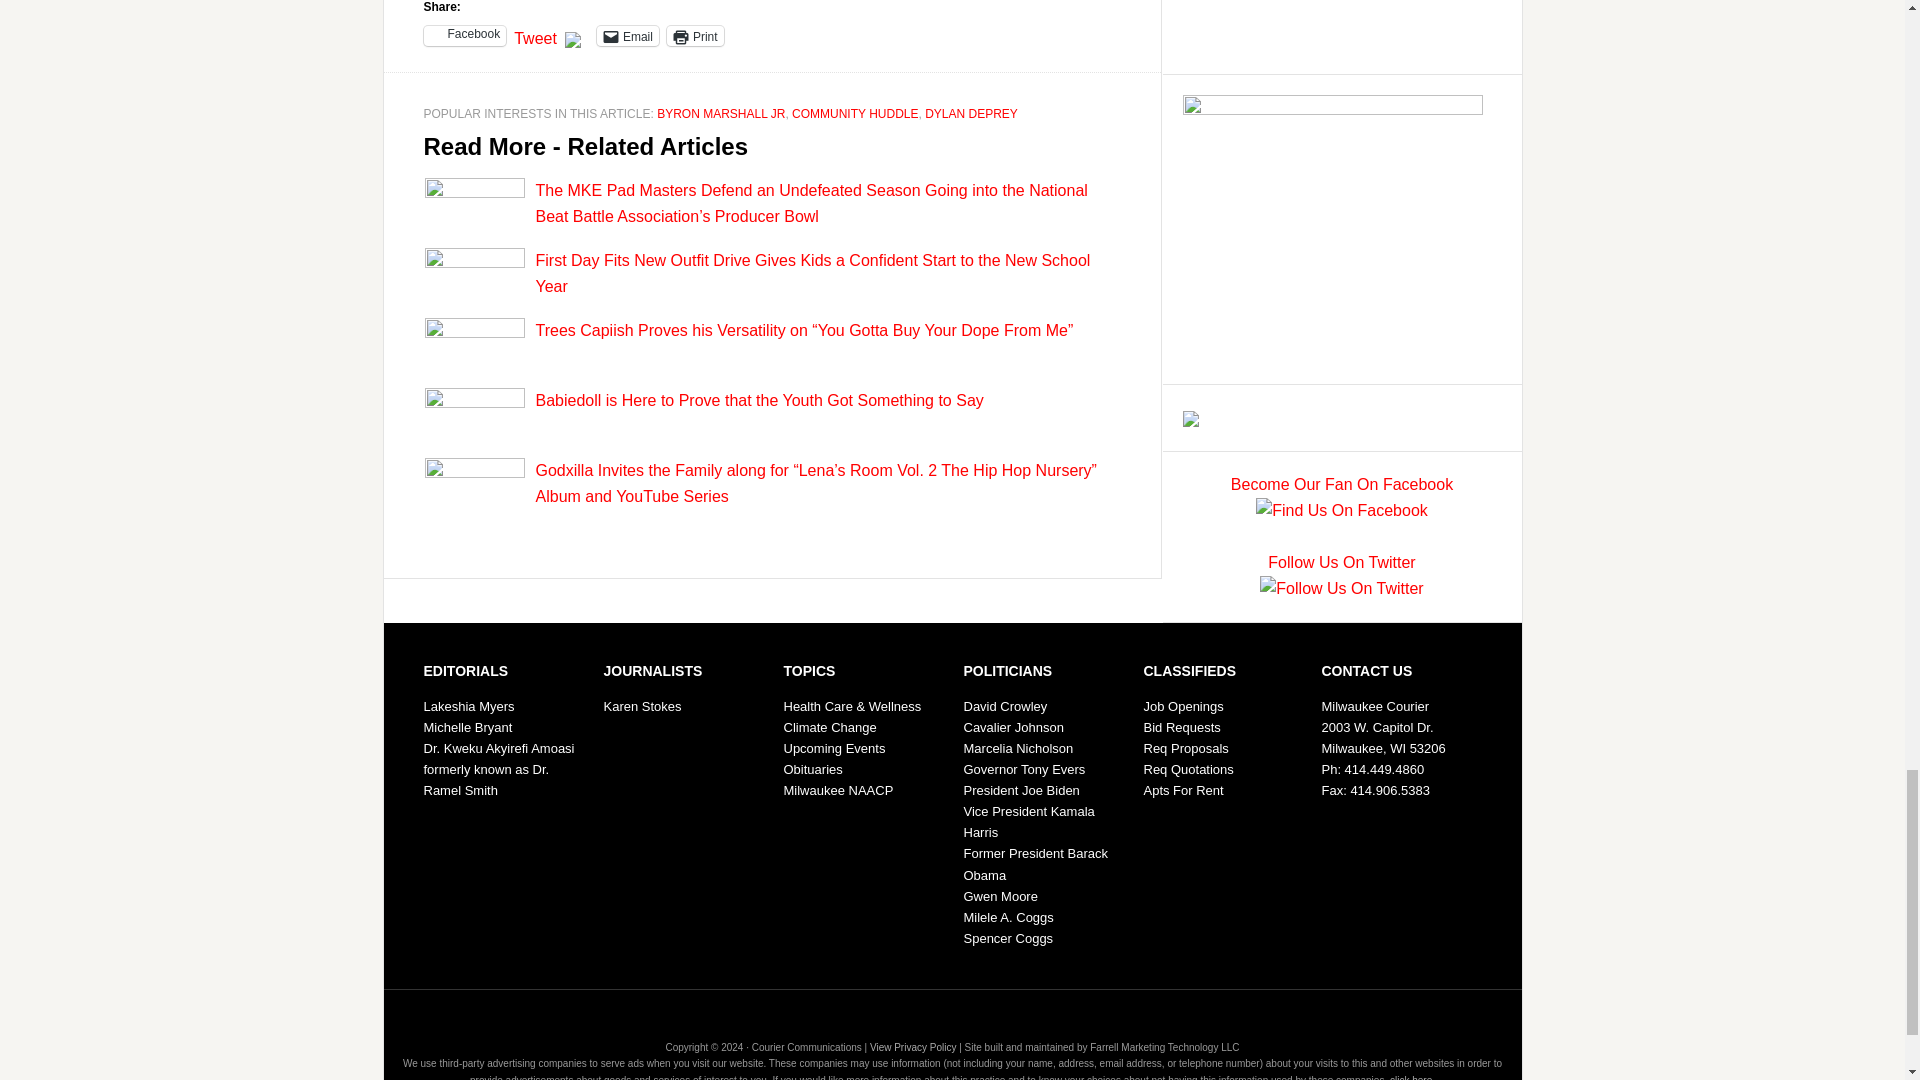  Describe the element at coordinates (628, 36) in the screenshot. I see `Click to email a link to a friend` at that location.